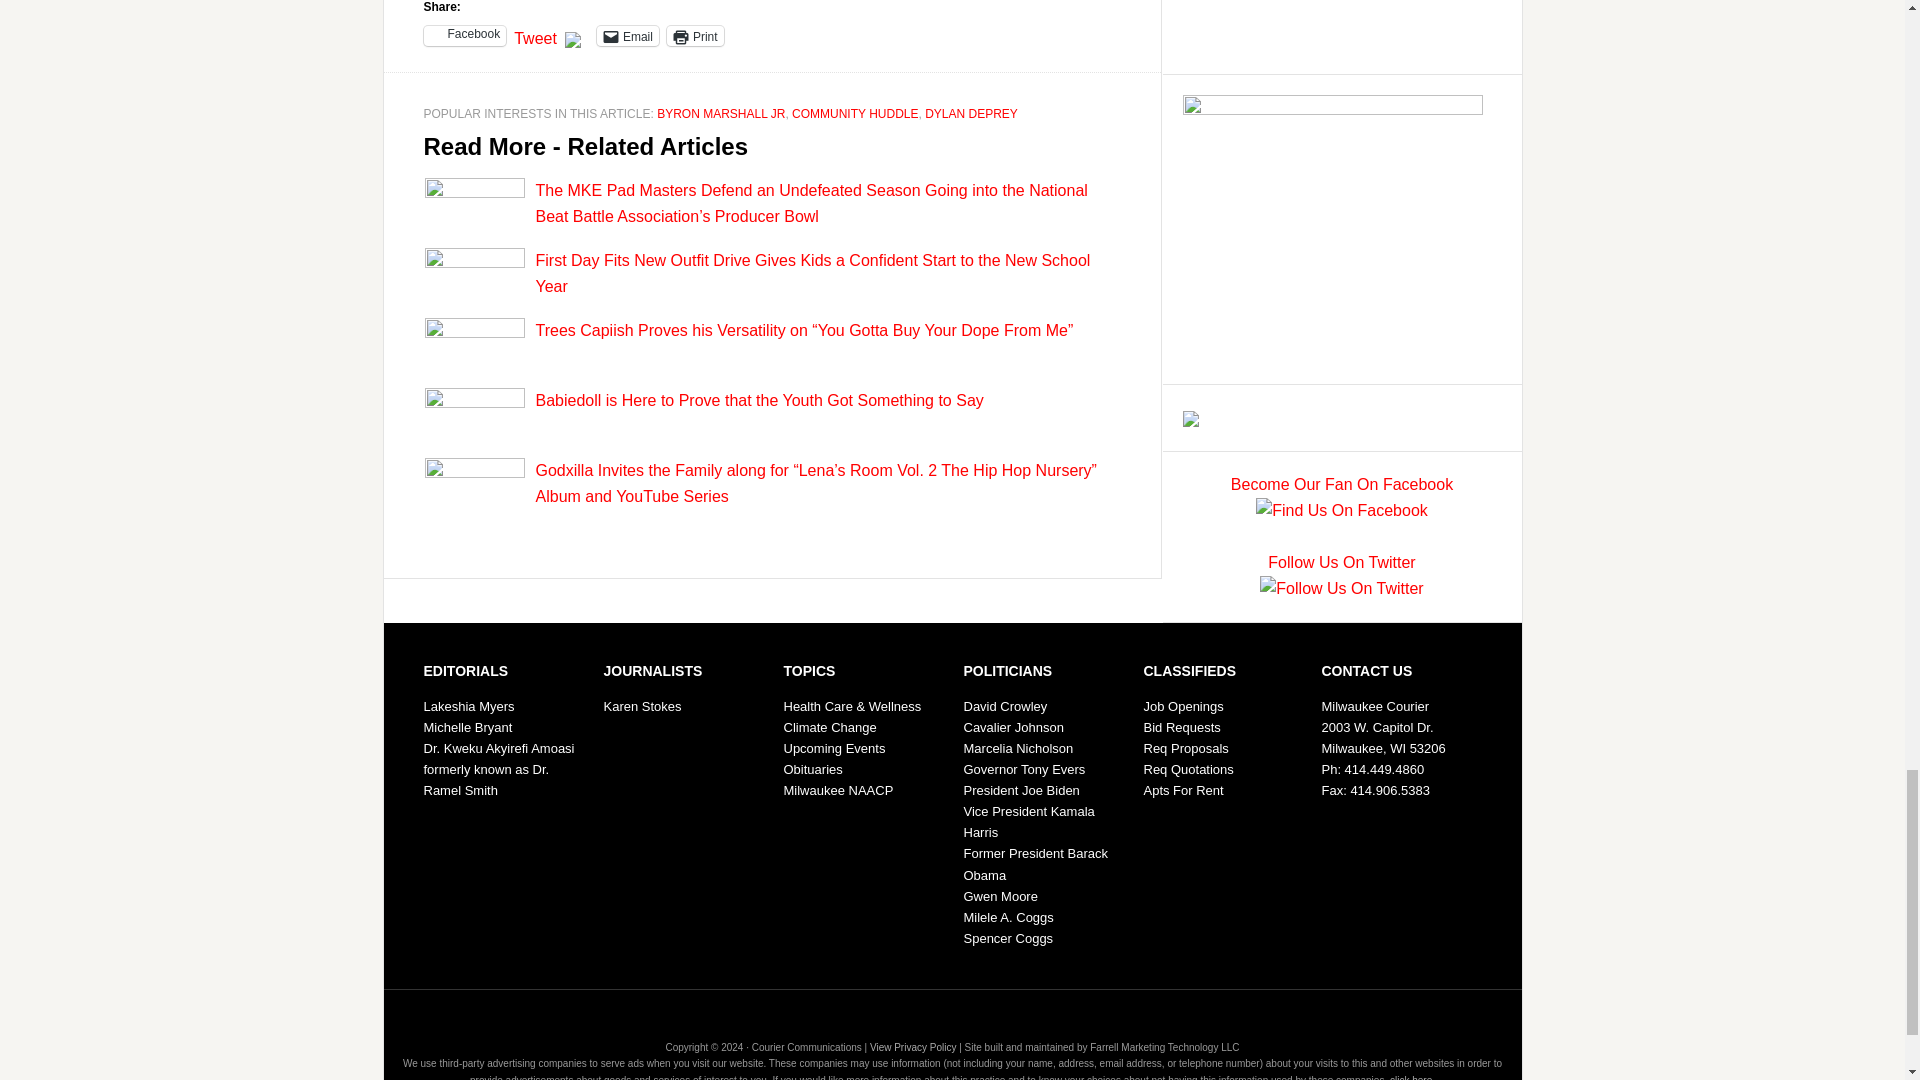  Describe the element at coordinates (628, 36) in the screenshot. I see `Click to email a link to a friend` at that location.